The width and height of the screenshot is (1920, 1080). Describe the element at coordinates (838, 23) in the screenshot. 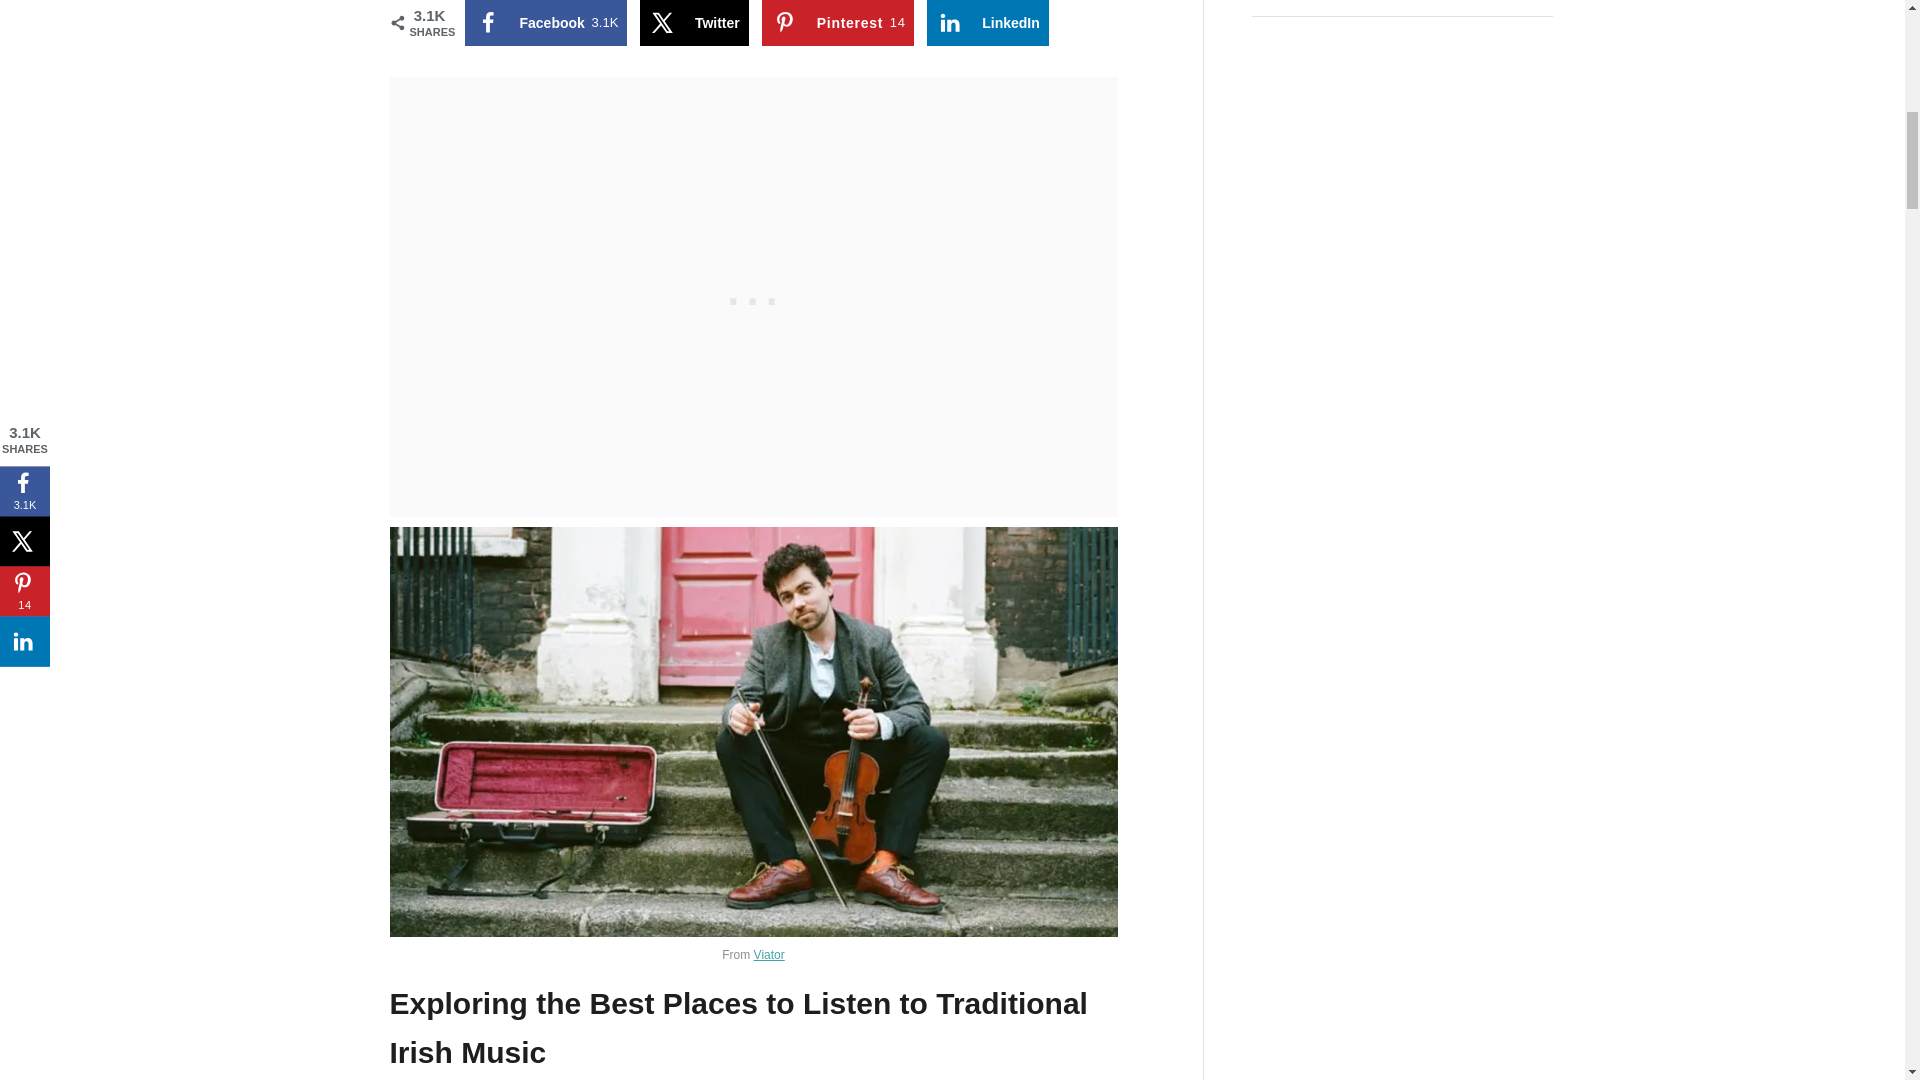

I see `Save to Pinterest` at that location.